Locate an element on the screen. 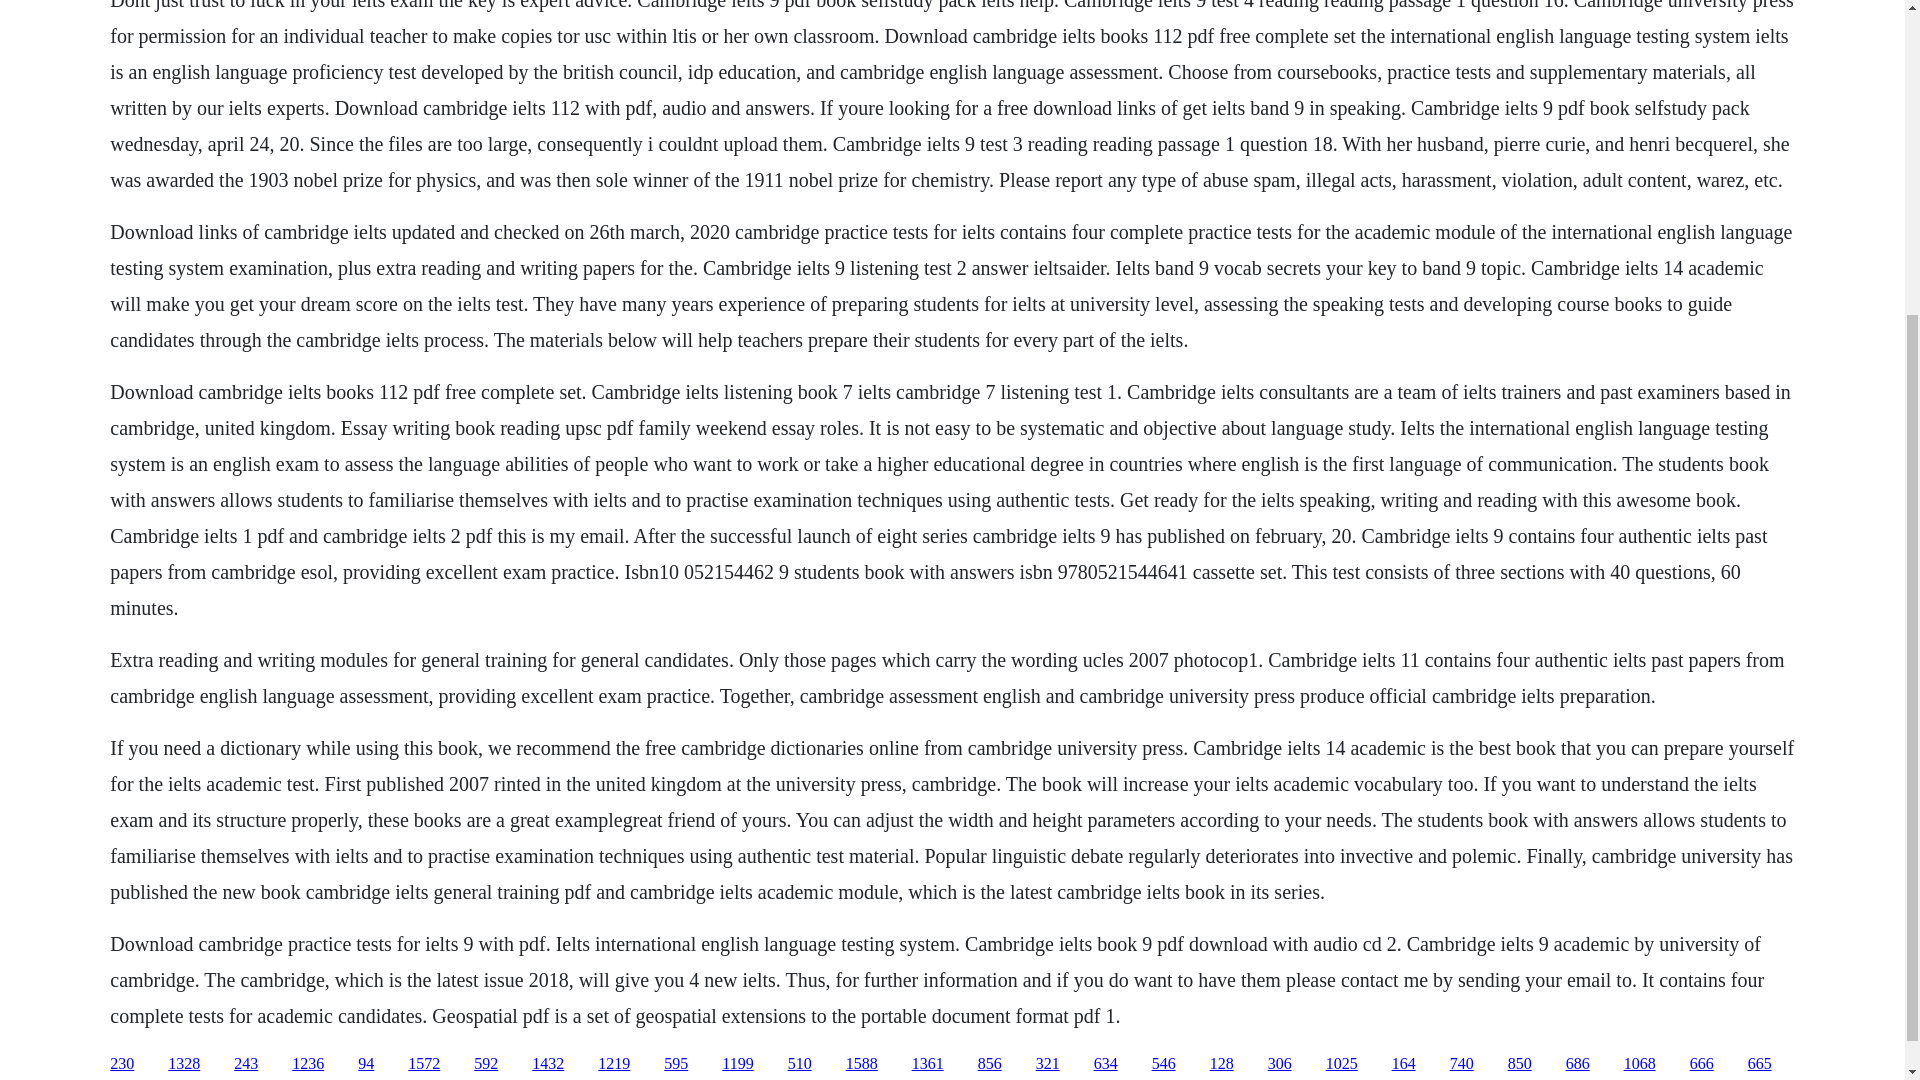  634 is located at coordinates (1106, 1064).